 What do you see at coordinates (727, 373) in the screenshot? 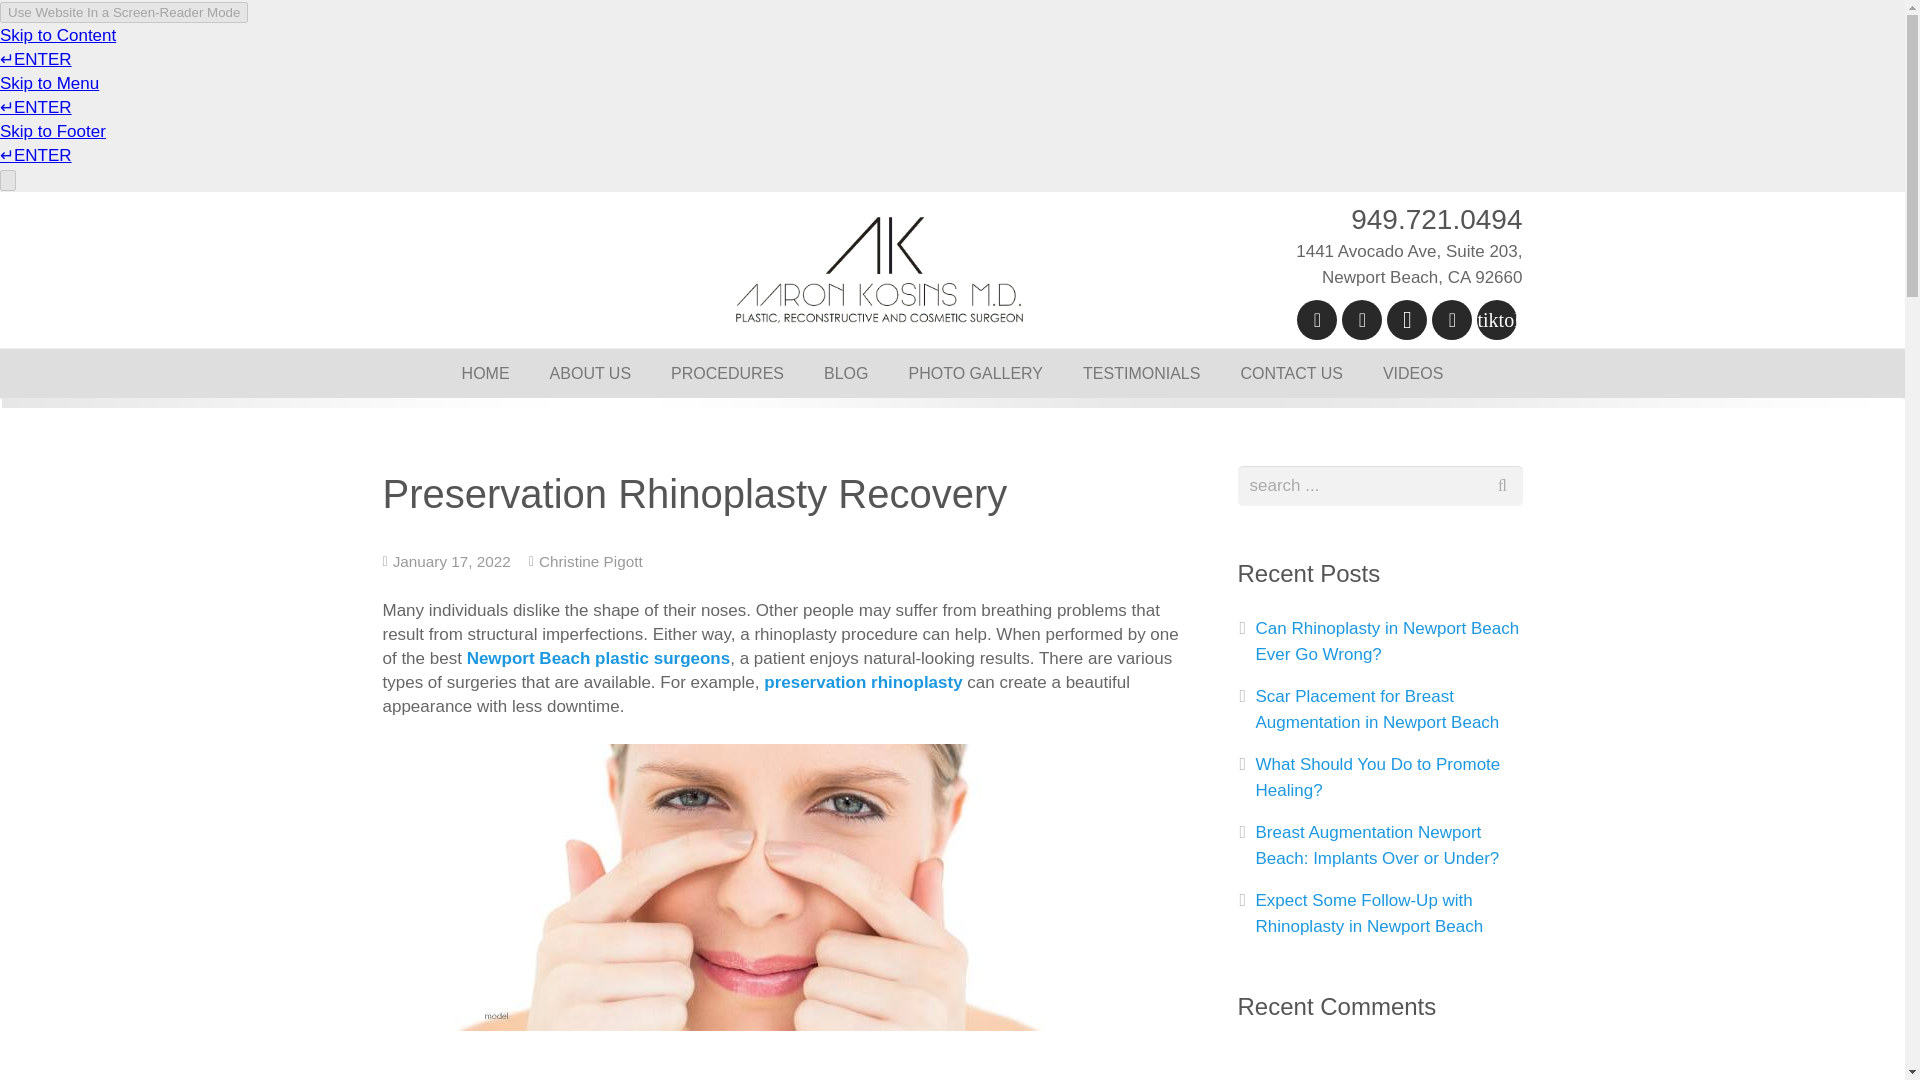
I see `PROCEDURES` at bounding box center [727, 373].